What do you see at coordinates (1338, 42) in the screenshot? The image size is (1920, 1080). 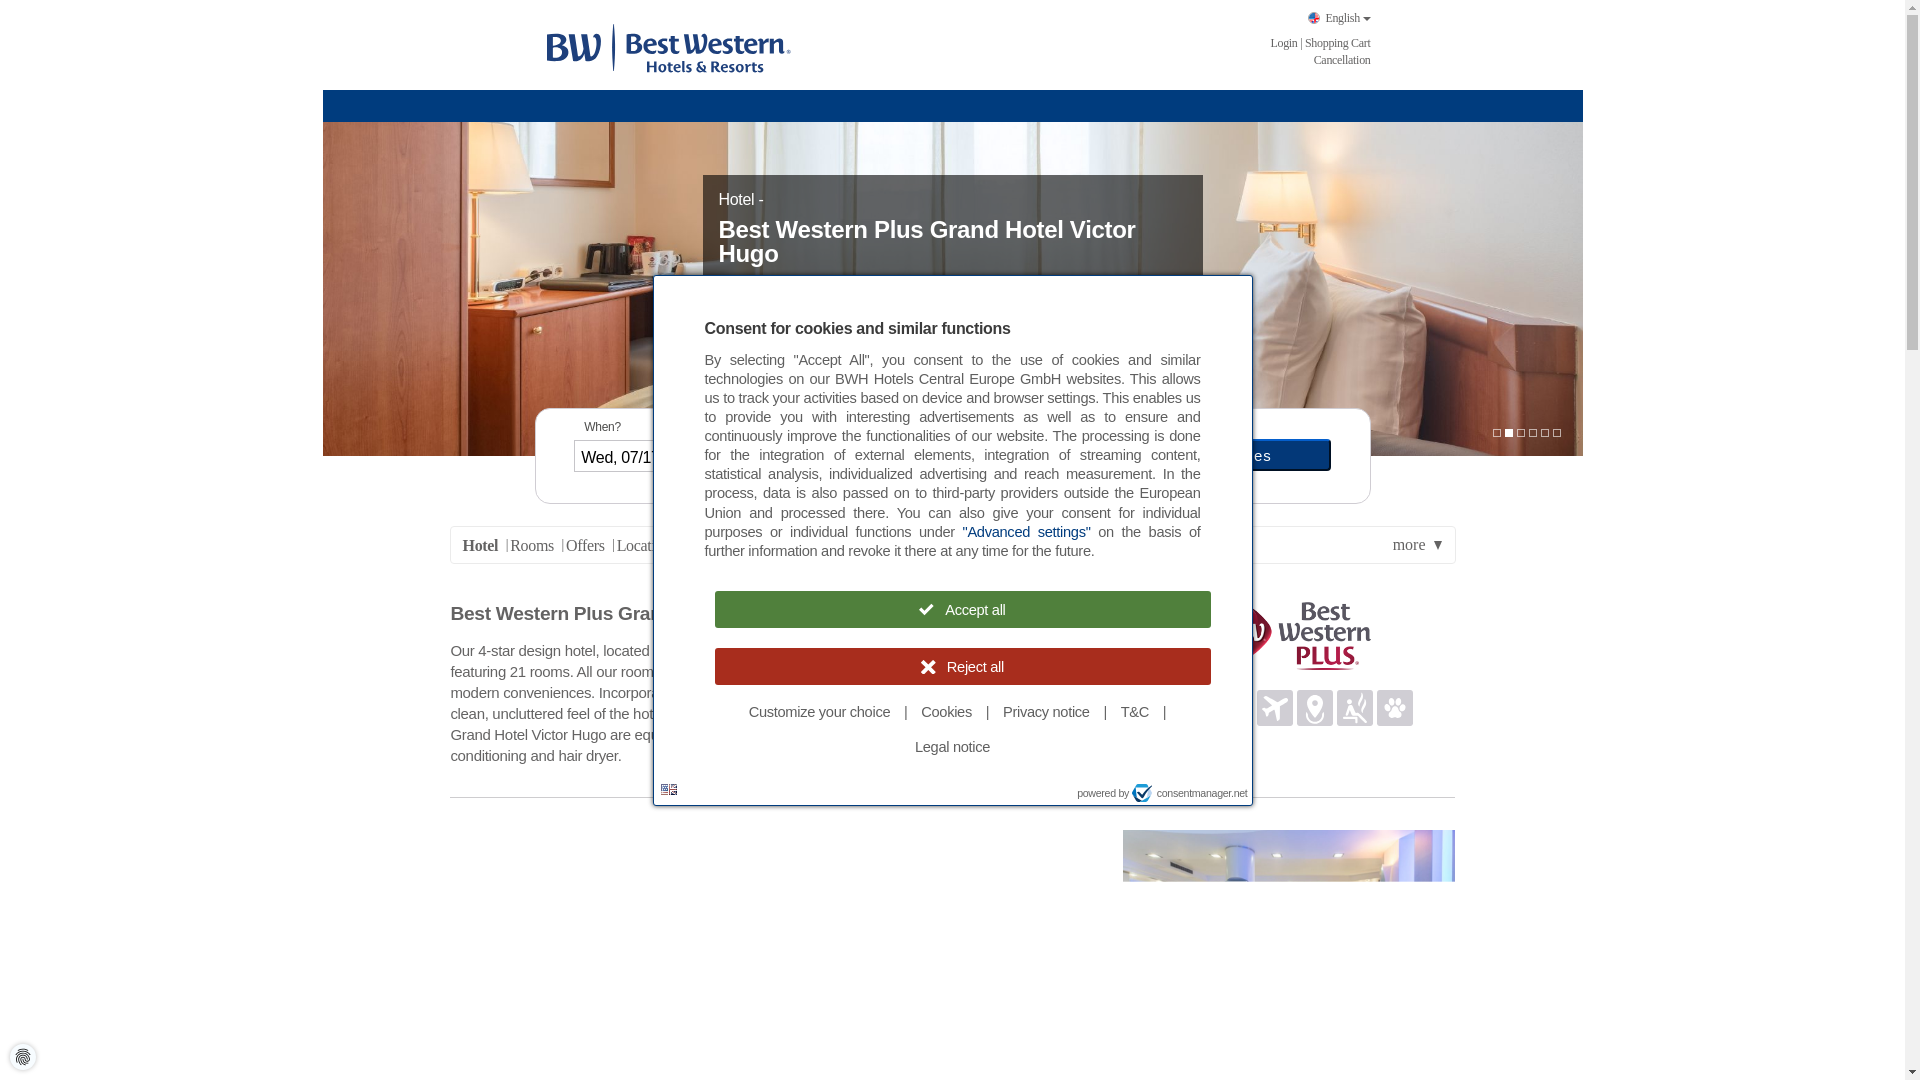 I see `Shopping Cart` at bounding box center [1338, 42].